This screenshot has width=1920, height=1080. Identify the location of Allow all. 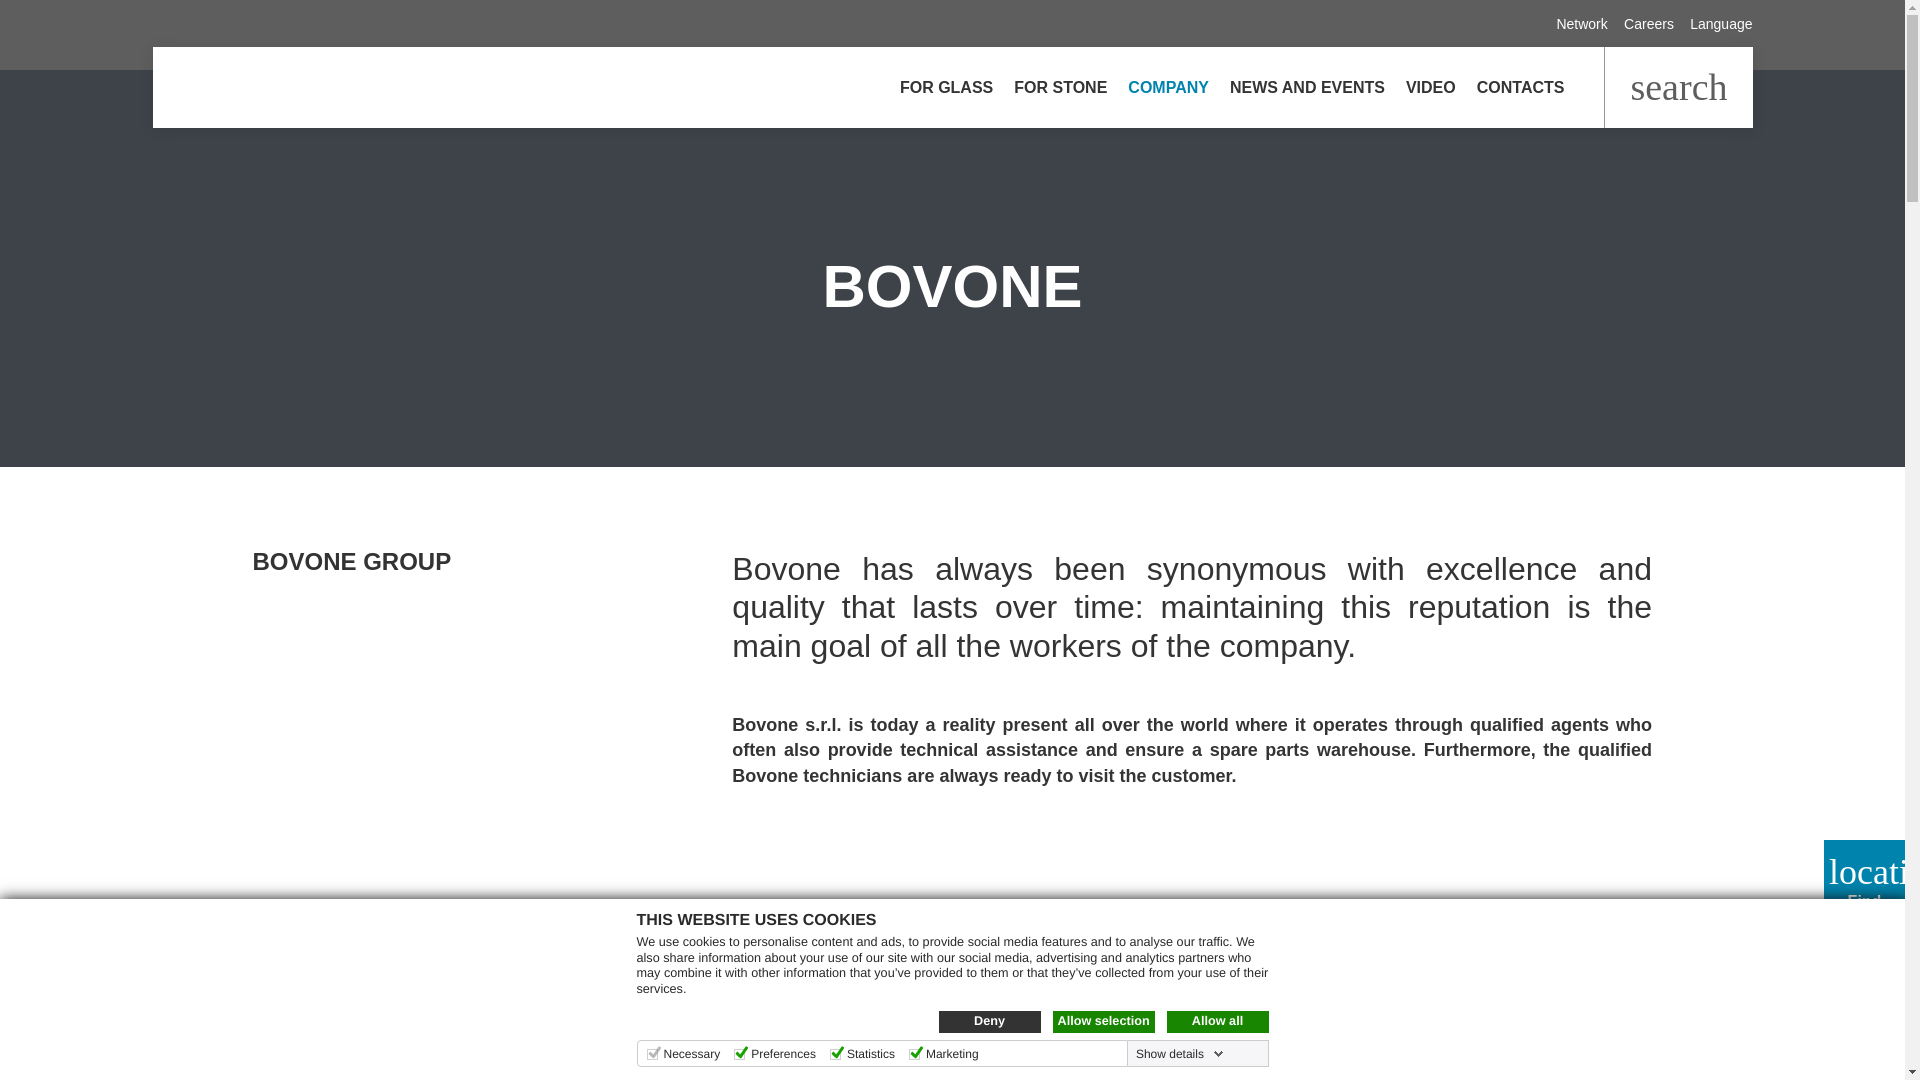
(1216, 1021).